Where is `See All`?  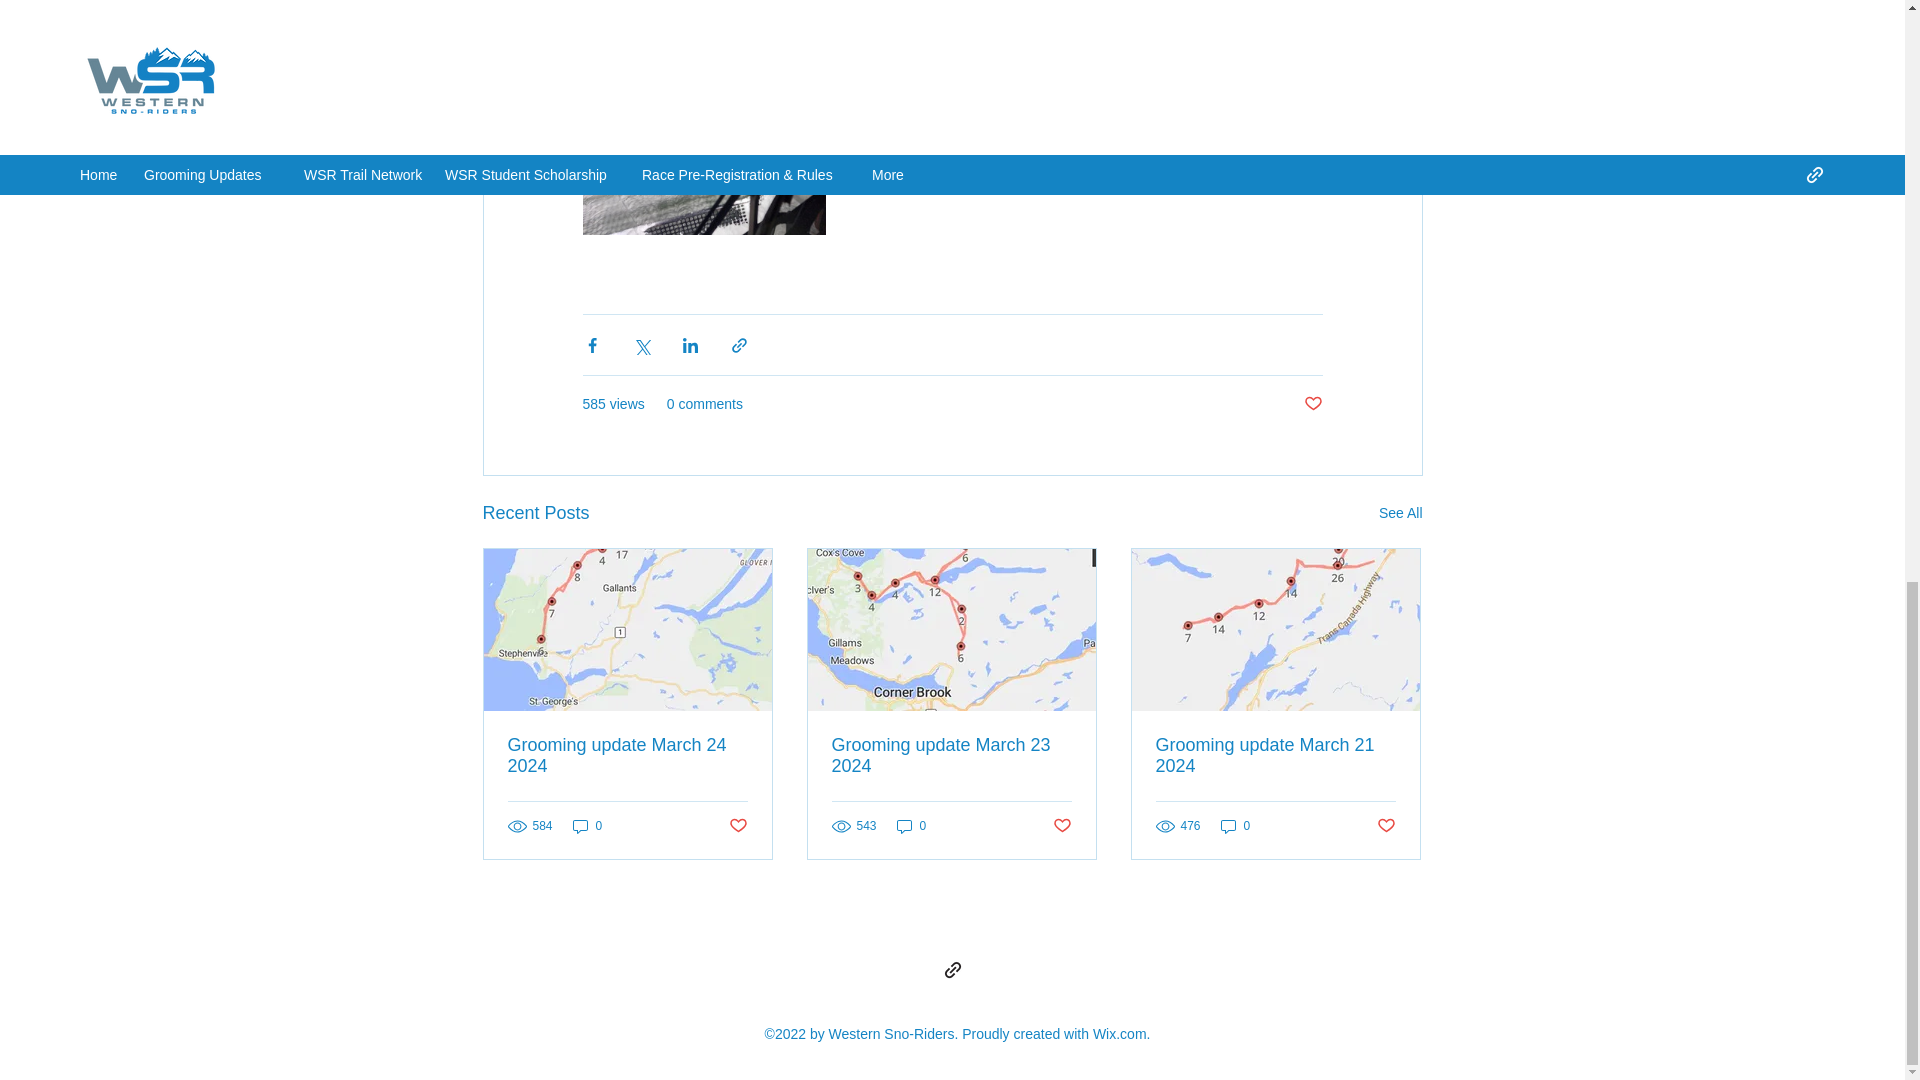
See All is located at coordinates (1400, 513).